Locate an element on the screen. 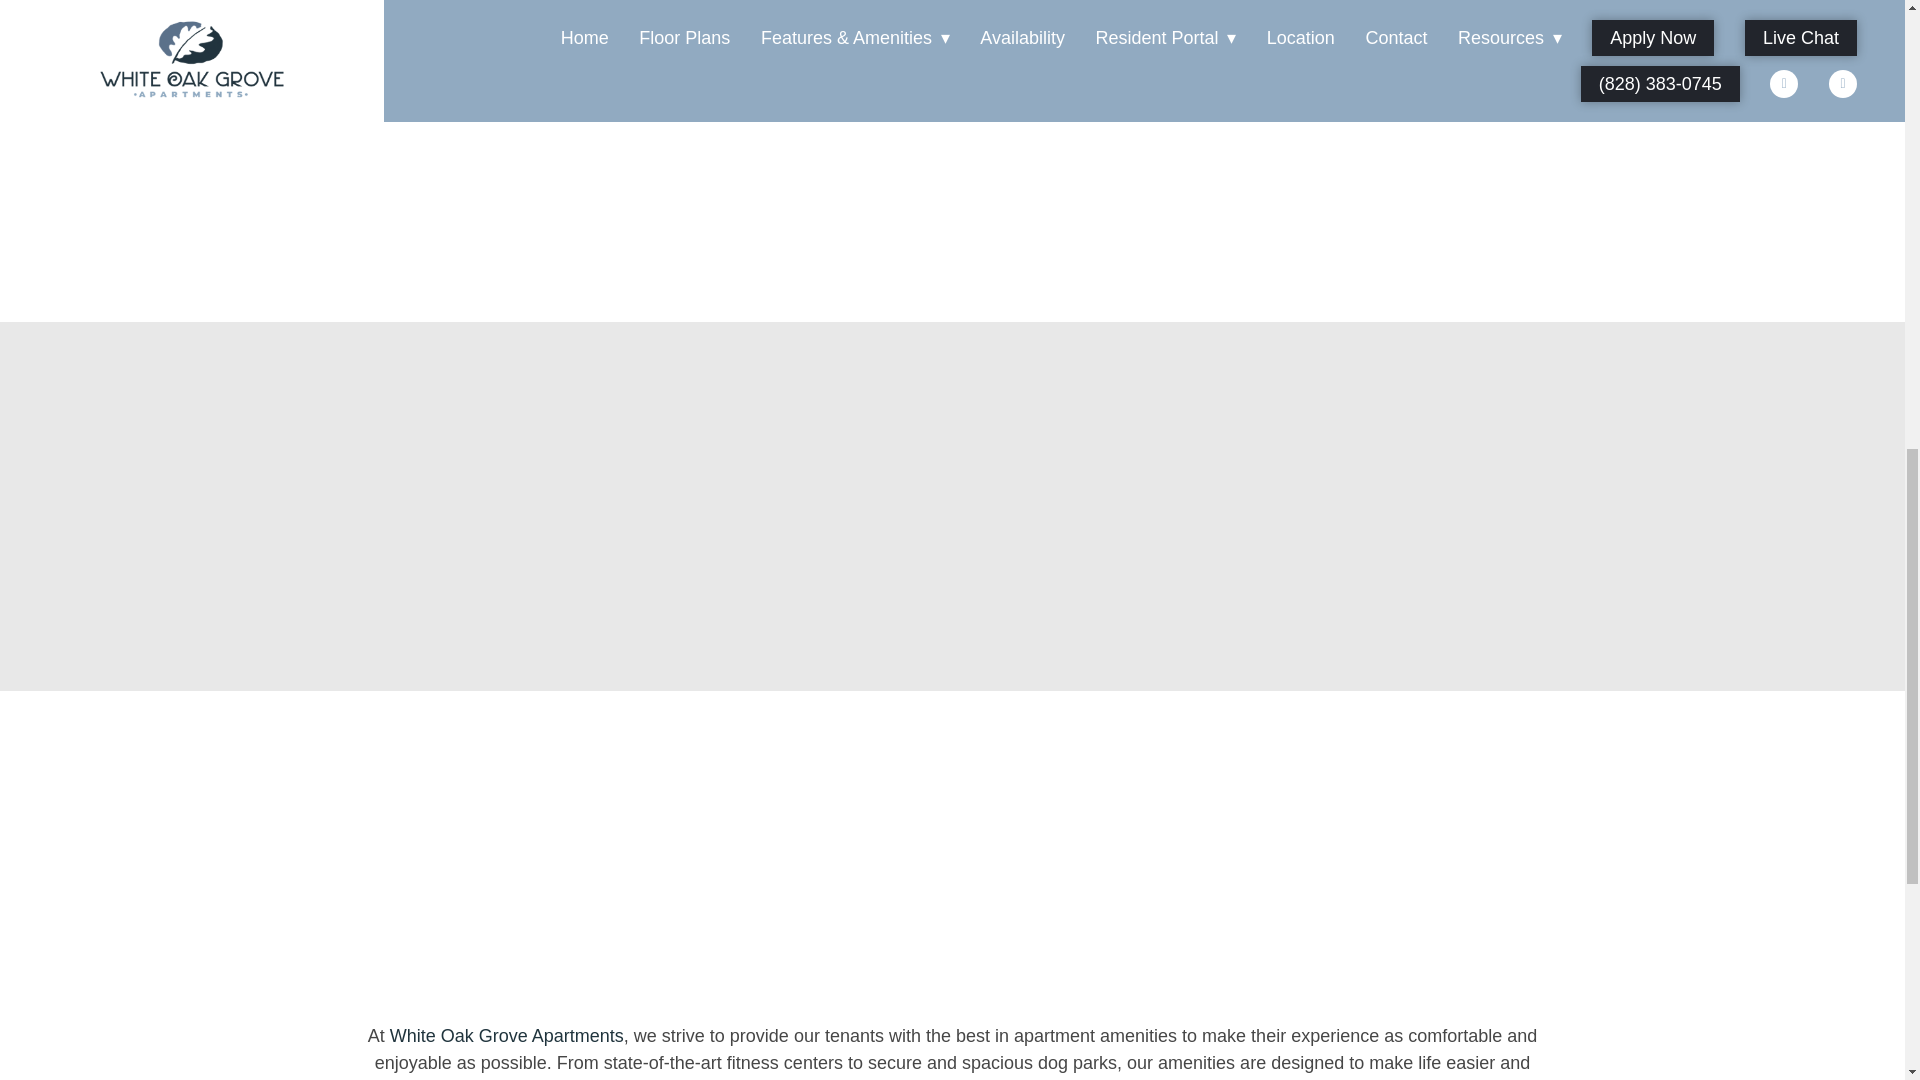  White Oak Grove Apartments is located at coordinates (506, 1036).